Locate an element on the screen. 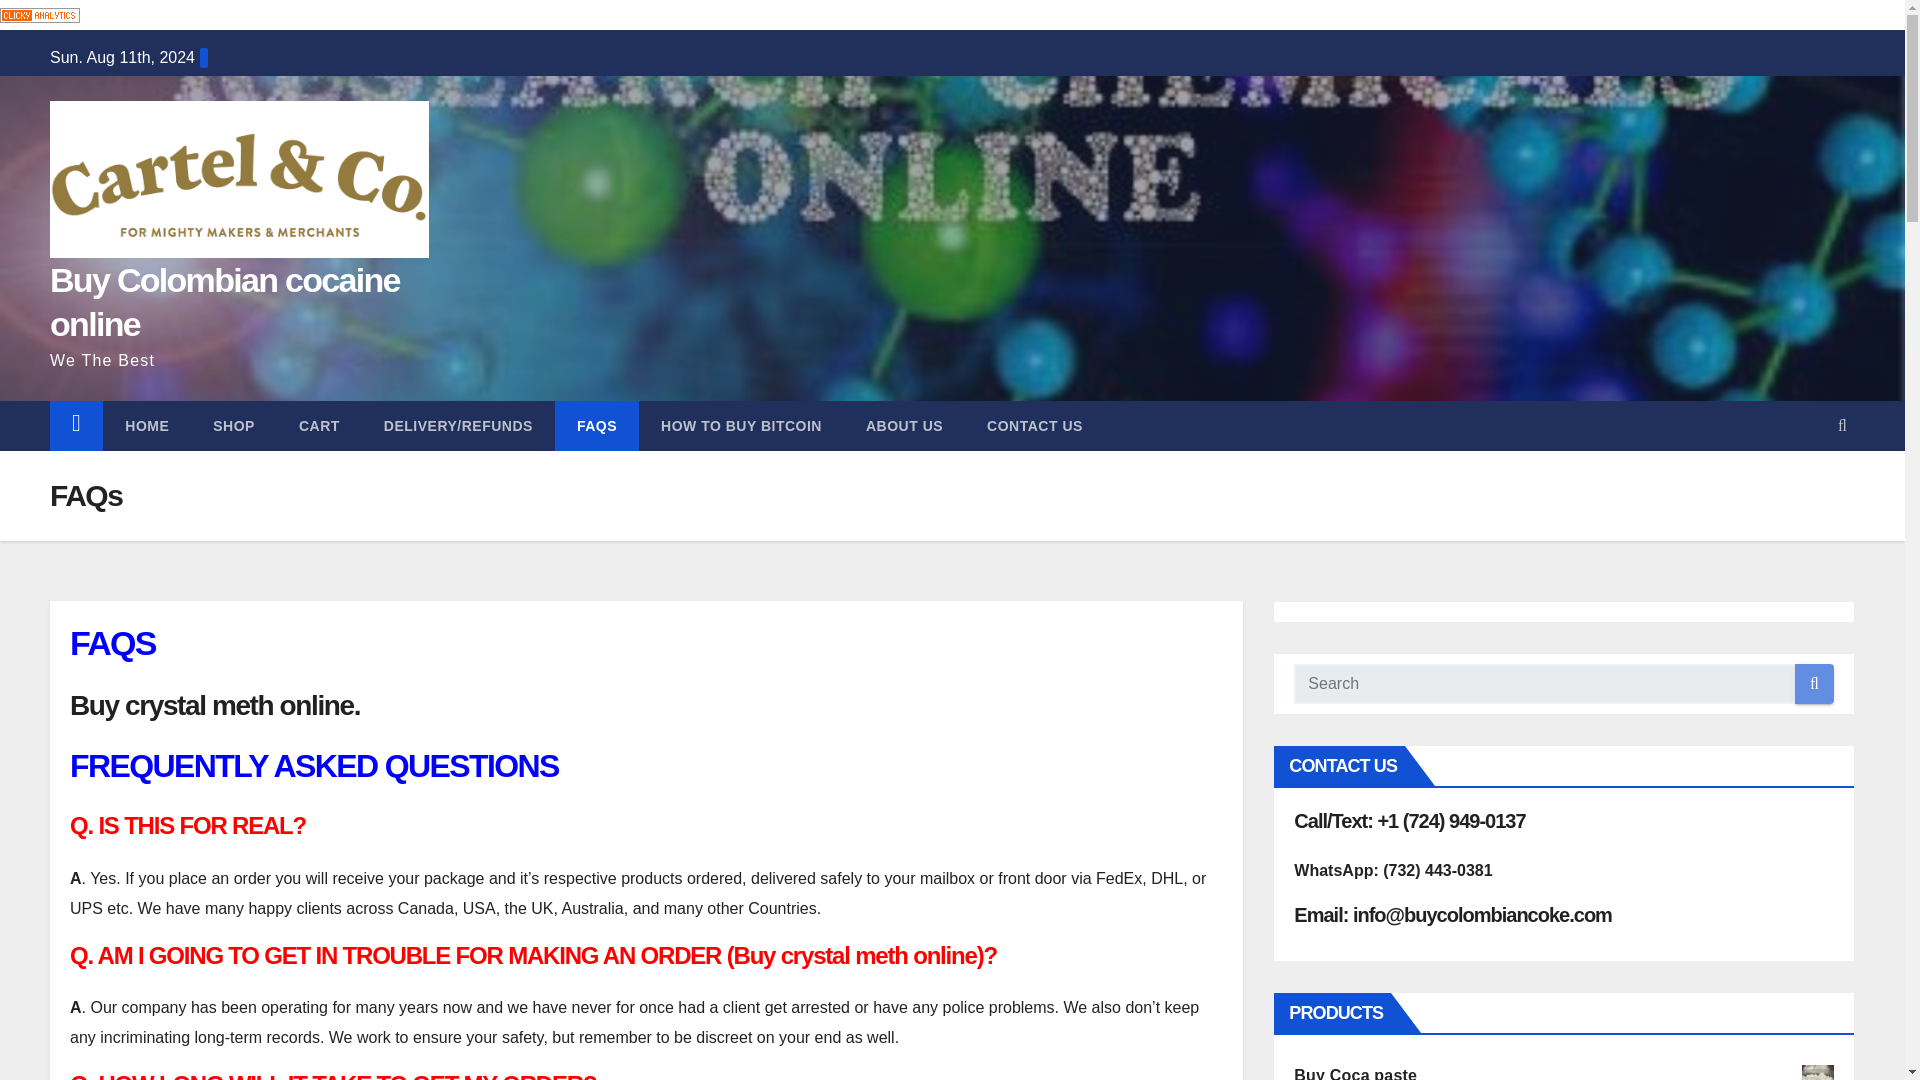 The image size is (1920, 1080). Cart is located at coordinates (319, 426).